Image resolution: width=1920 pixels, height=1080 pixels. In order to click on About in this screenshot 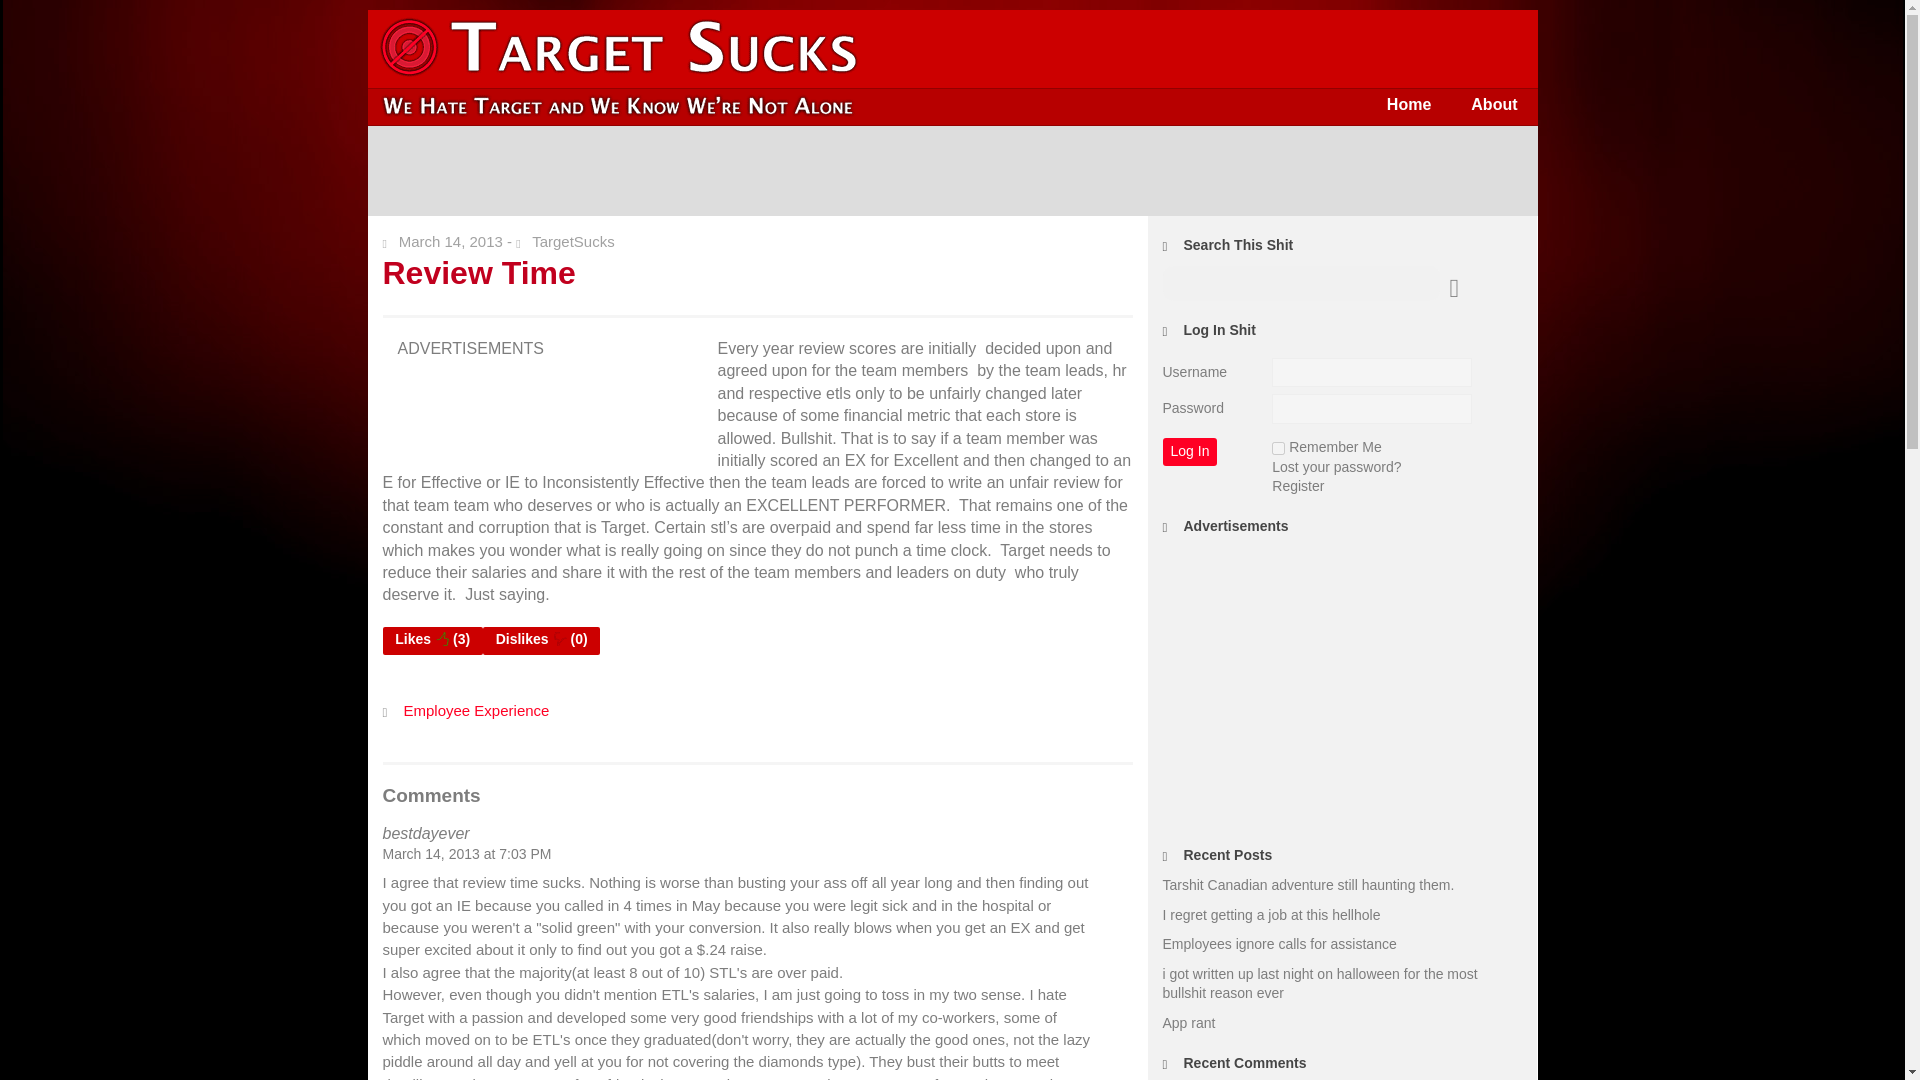, I will do `click(1494, 104)`.